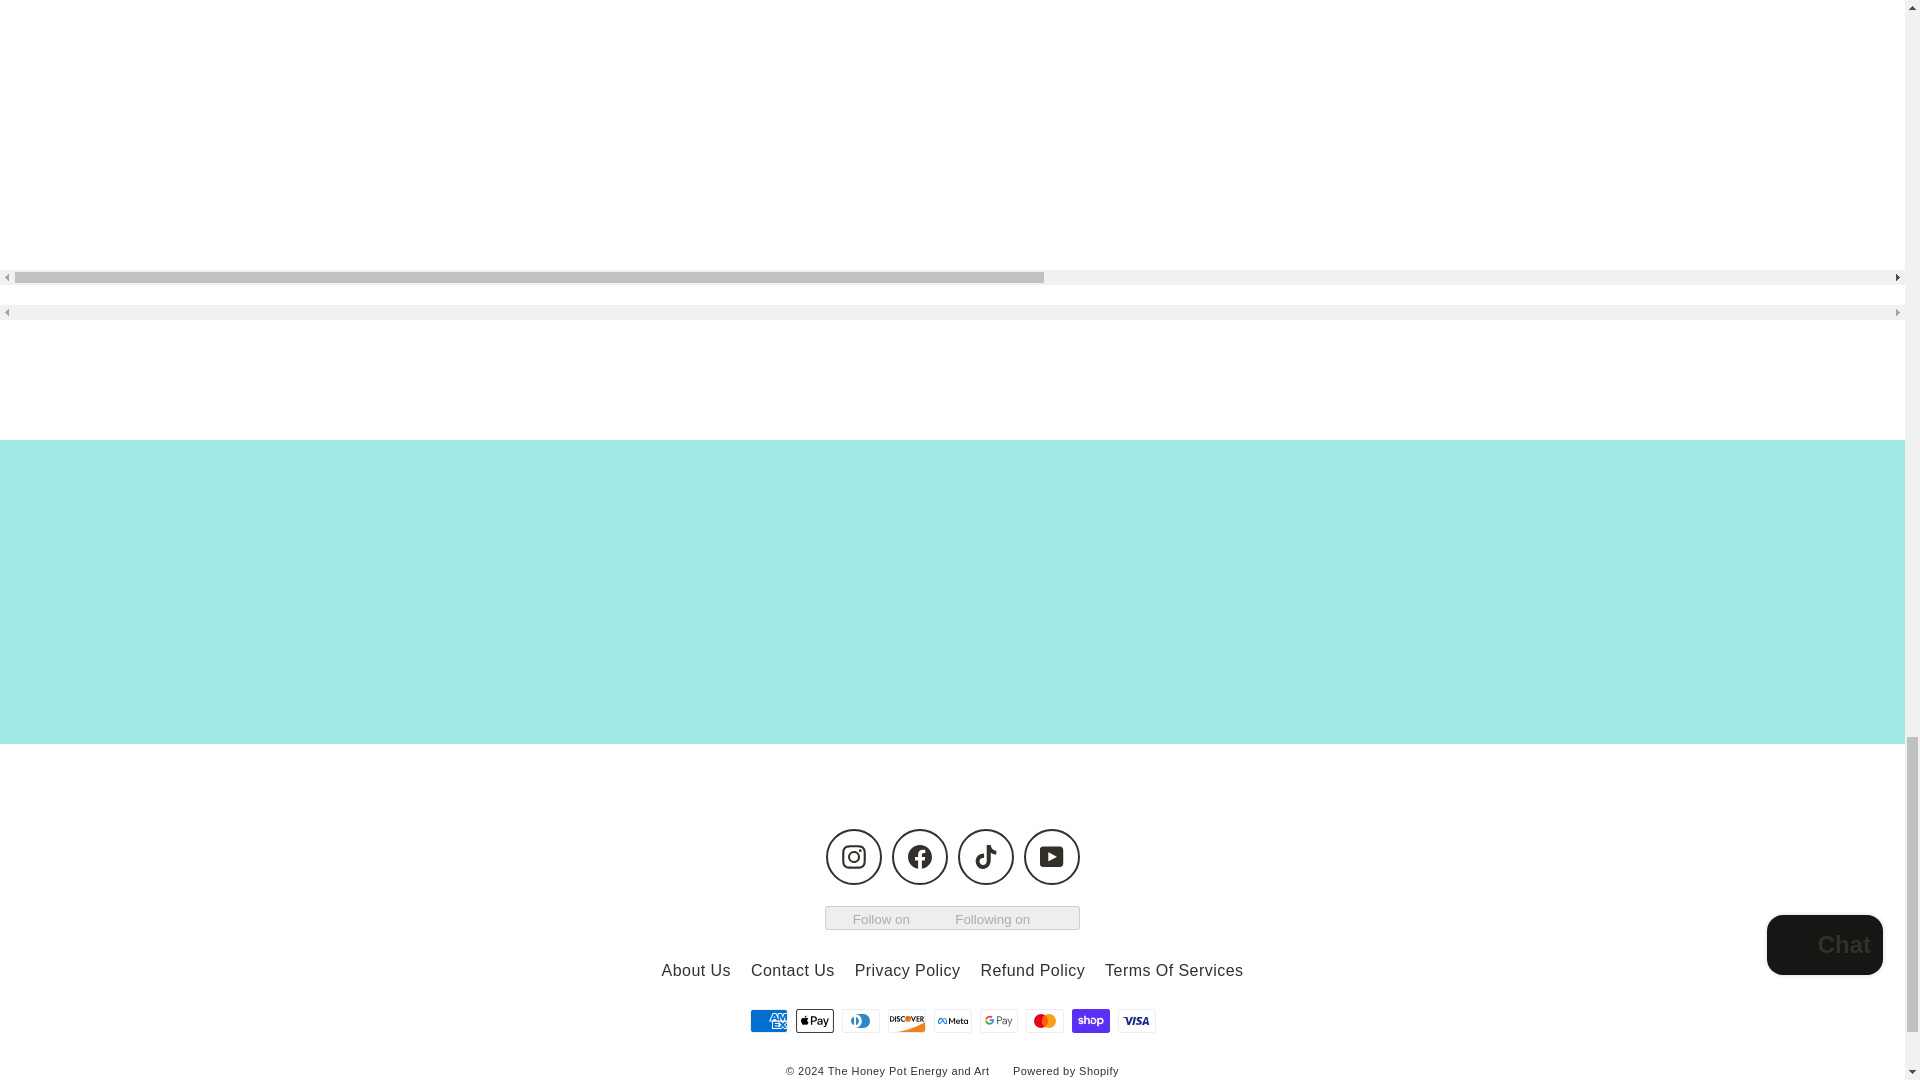 The image size is (1920, 1080). I want to click on  The Honey Pot Energy and Art  on Instagram, so click(853, 856).